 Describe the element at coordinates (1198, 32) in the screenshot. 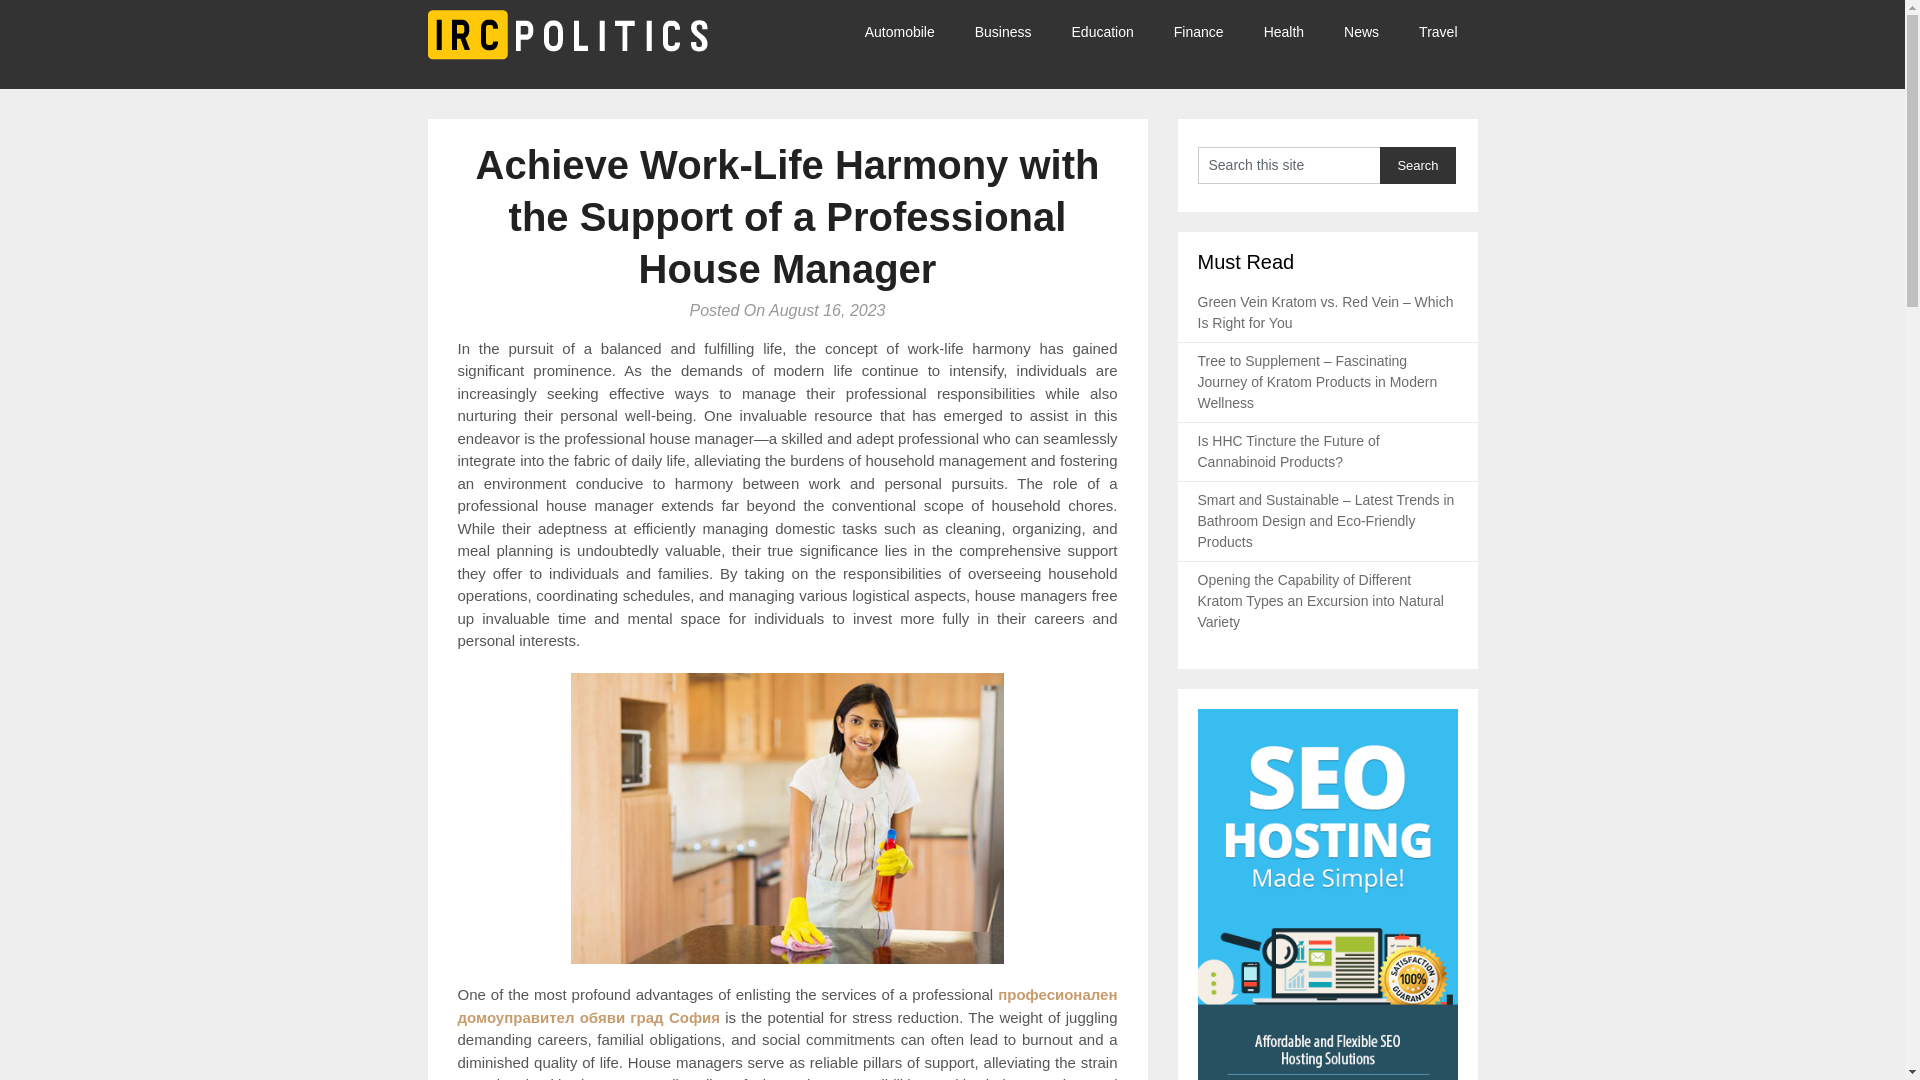

I see `Finance` at that location.